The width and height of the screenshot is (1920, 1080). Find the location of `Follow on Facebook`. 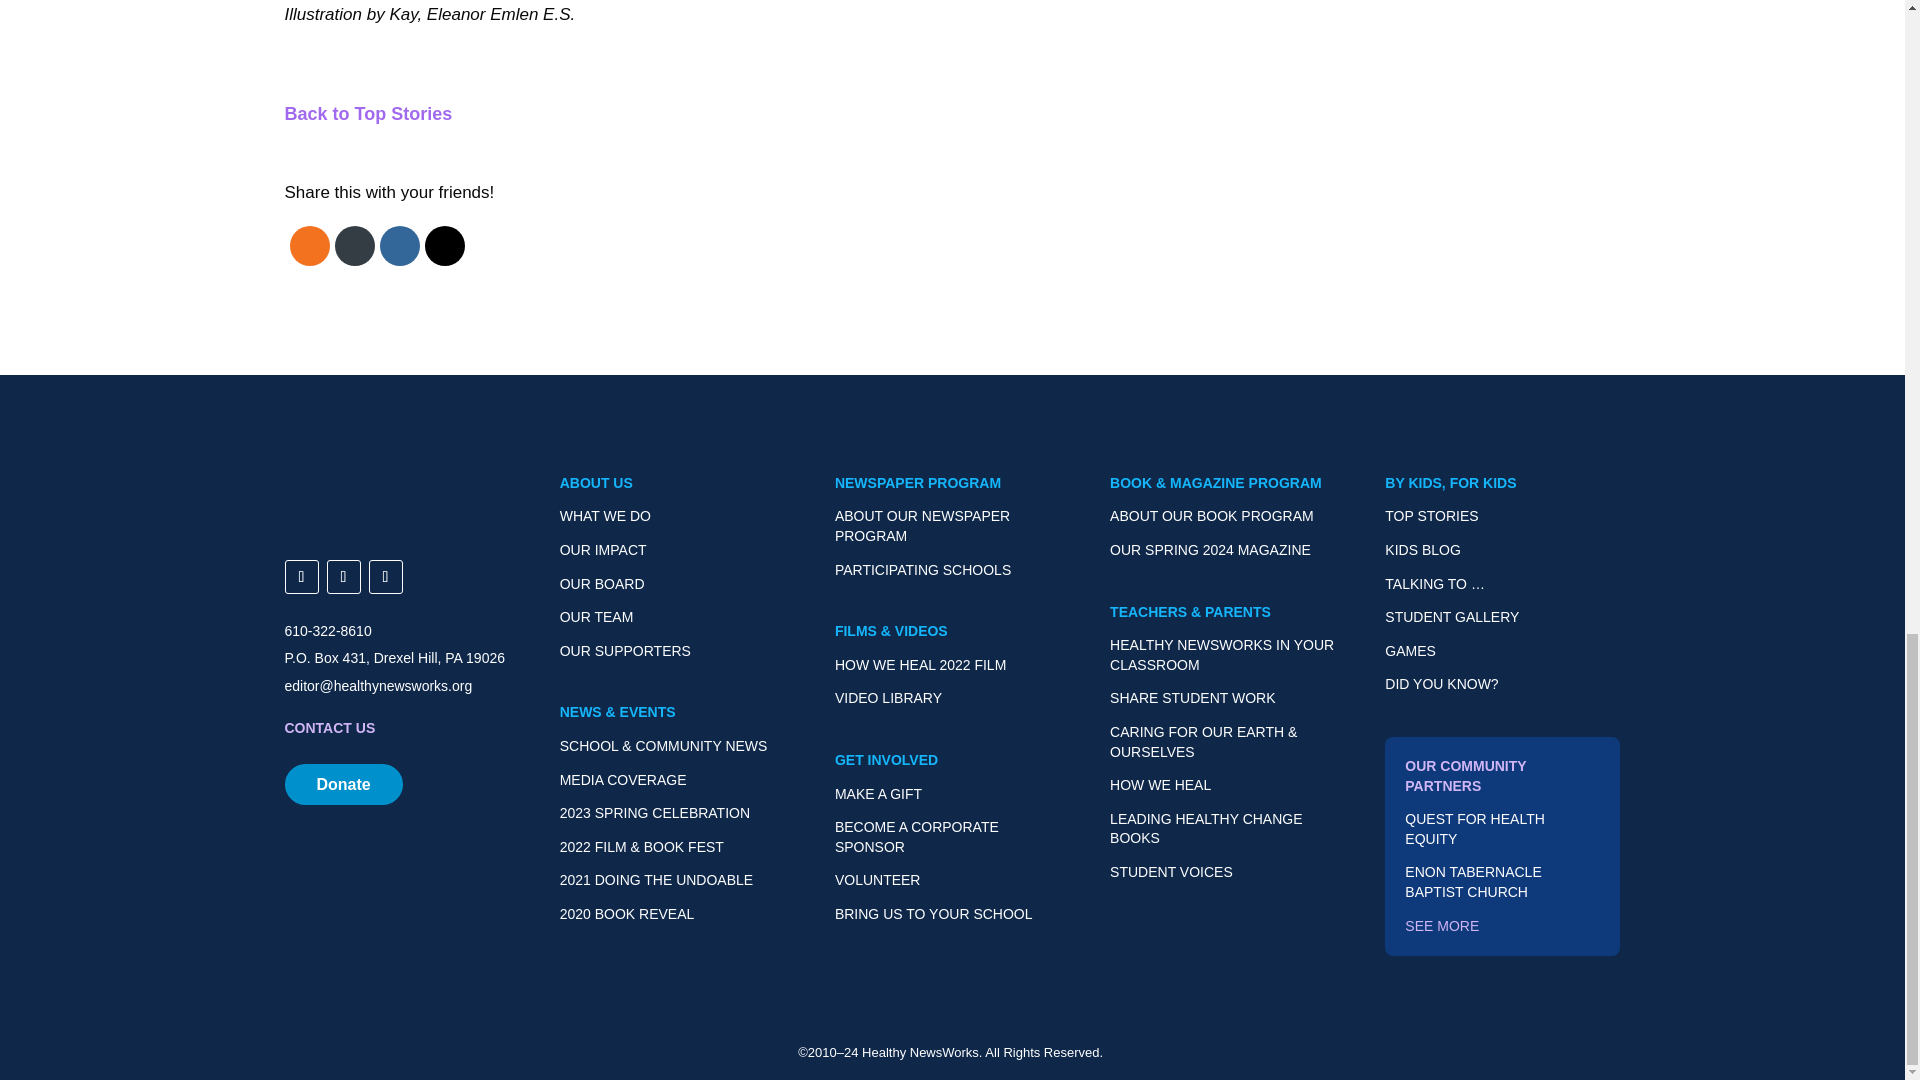

Follow on Facebook is located at coordinates (301, 577).